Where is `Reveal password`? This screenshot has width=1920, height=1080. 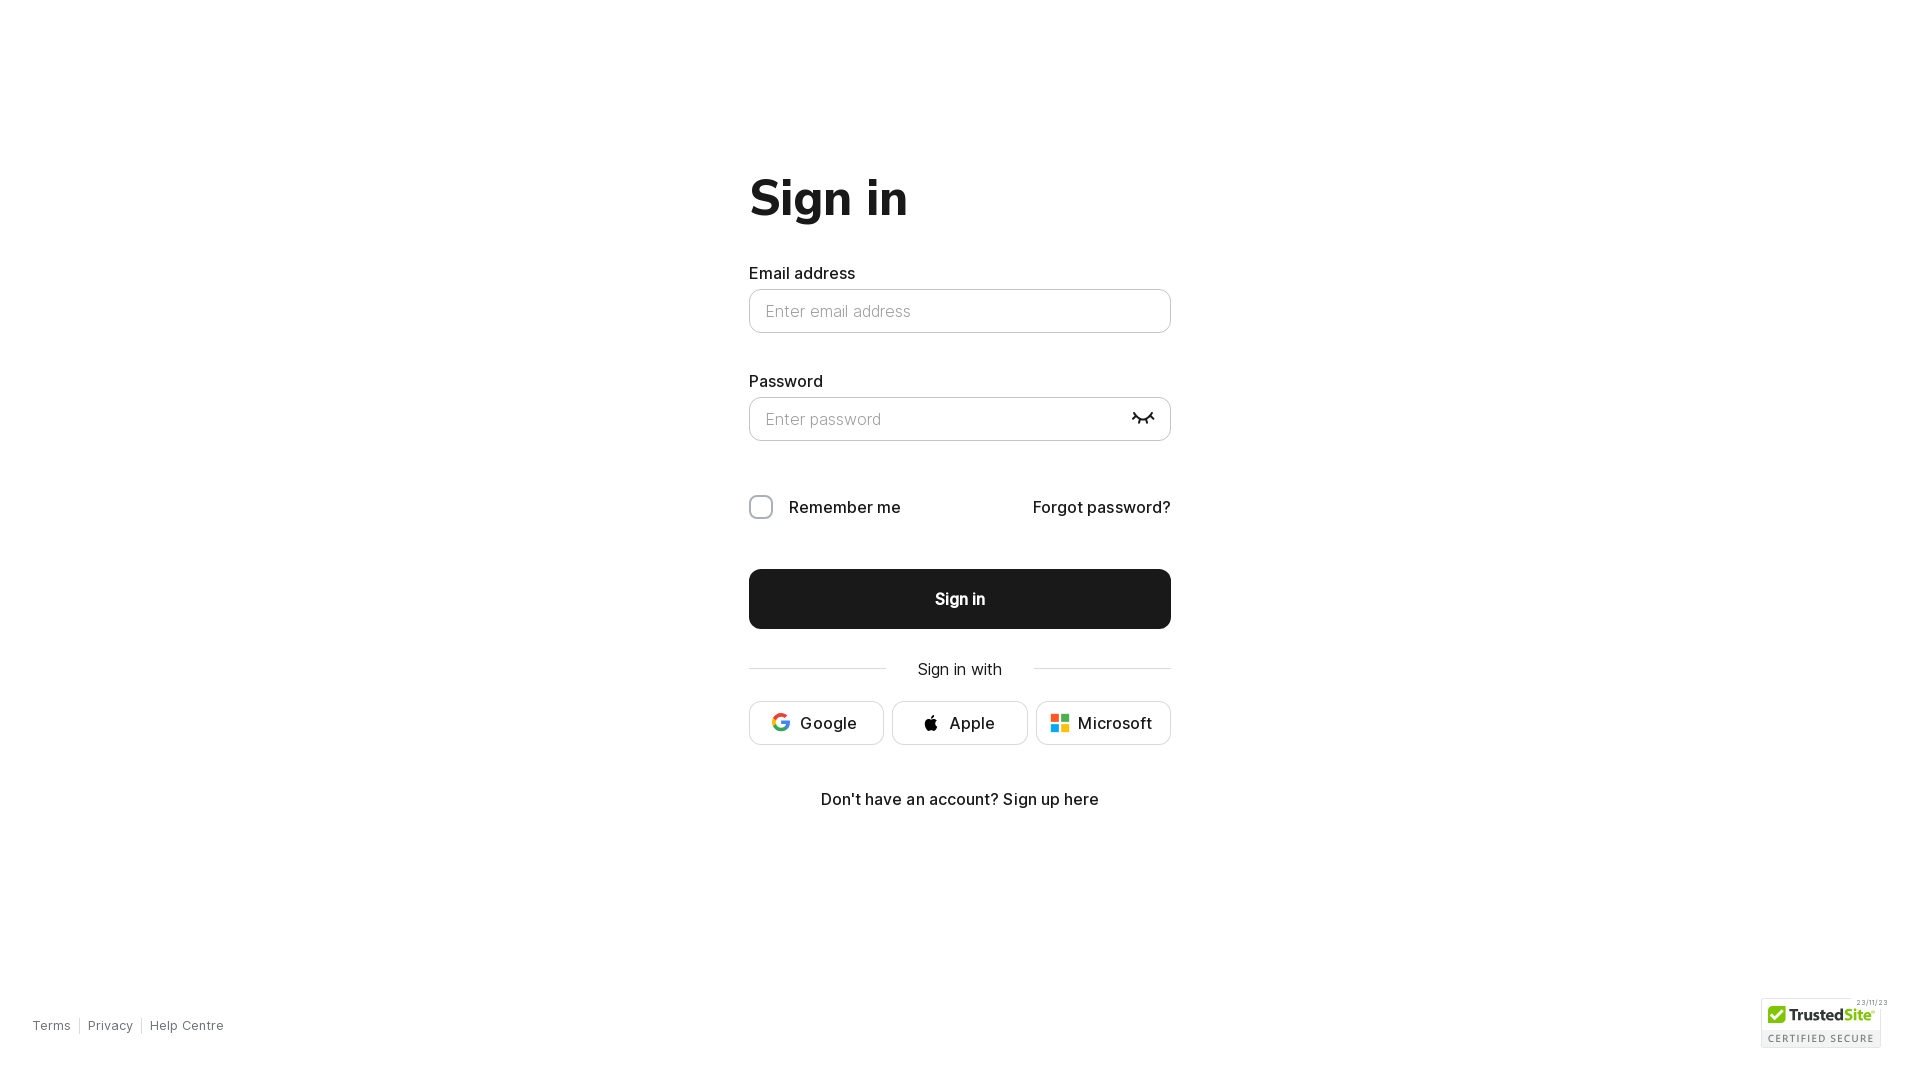 Reveal password is located at coordinates (1143, 419).